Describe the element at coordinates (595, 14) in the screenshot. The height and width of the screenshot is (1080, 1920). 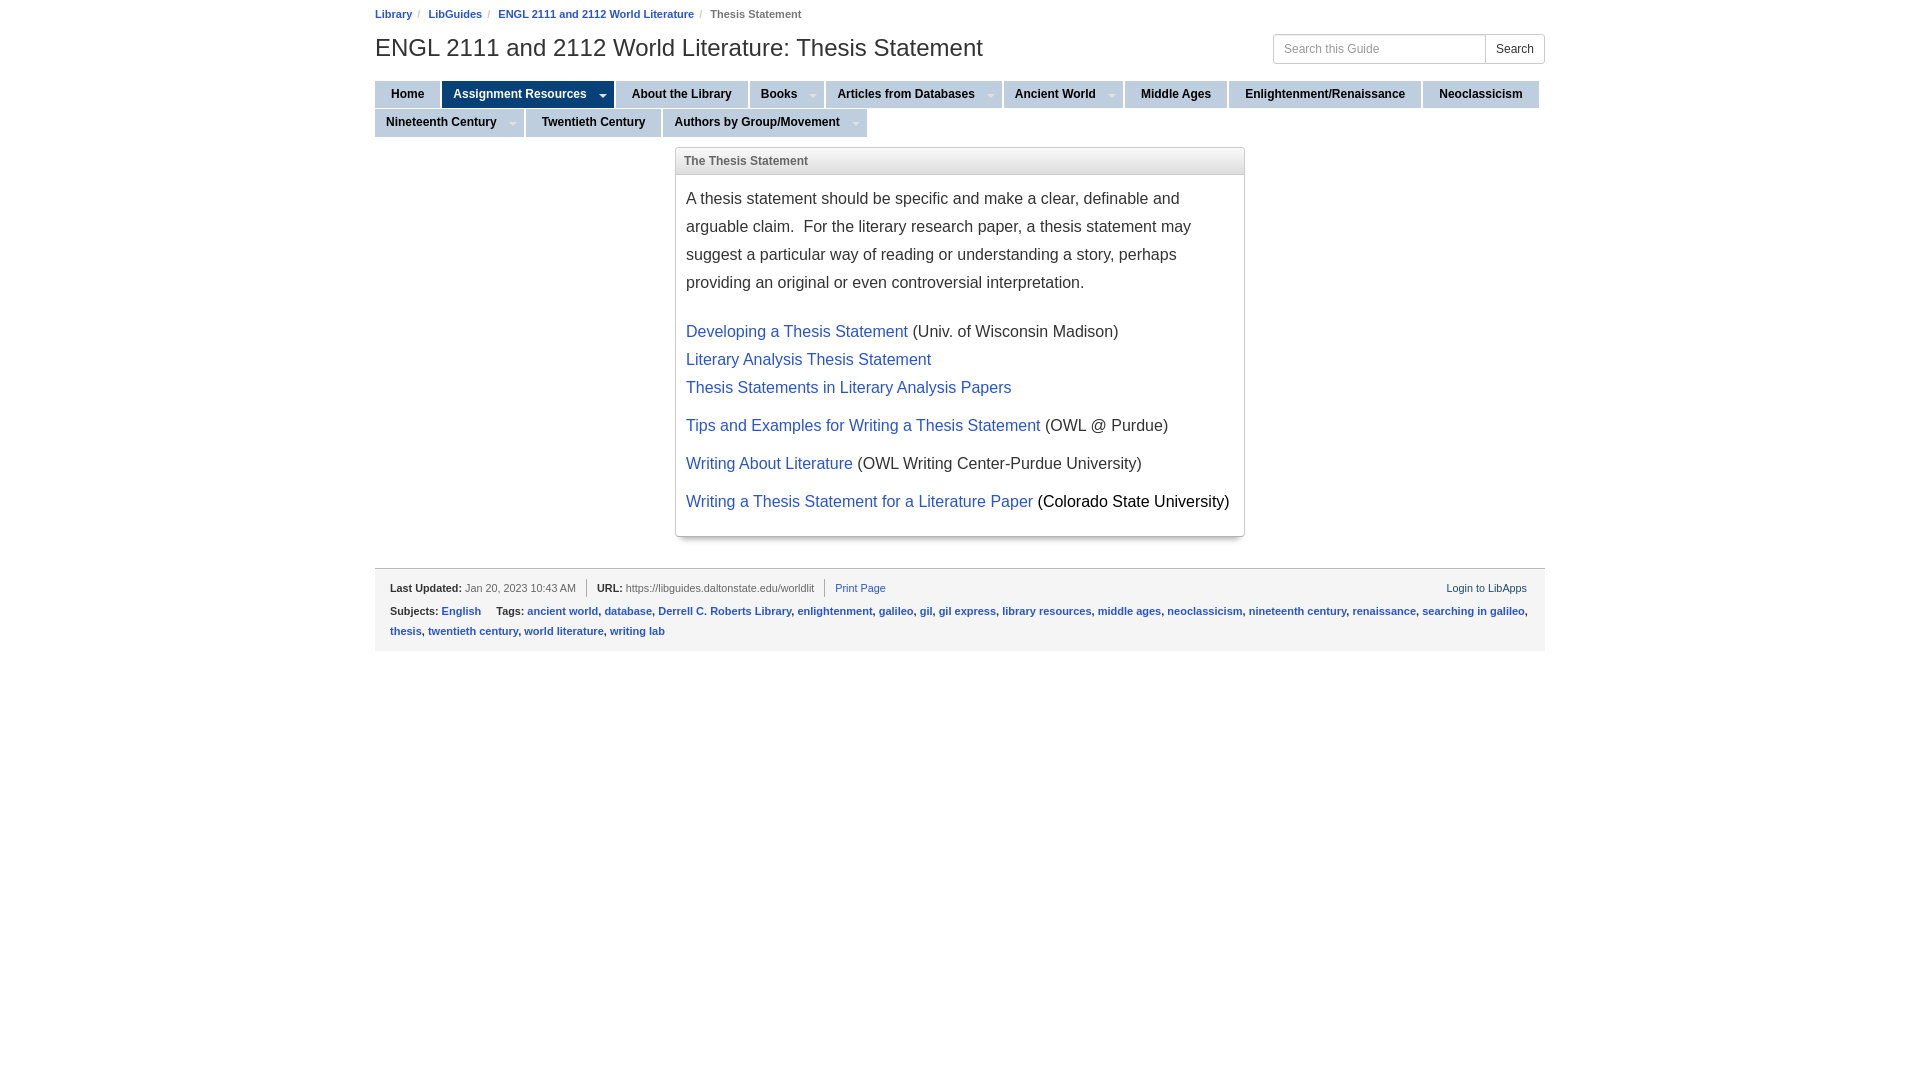
I see `ENGL 2111 and 2112 World Literature` at that location.